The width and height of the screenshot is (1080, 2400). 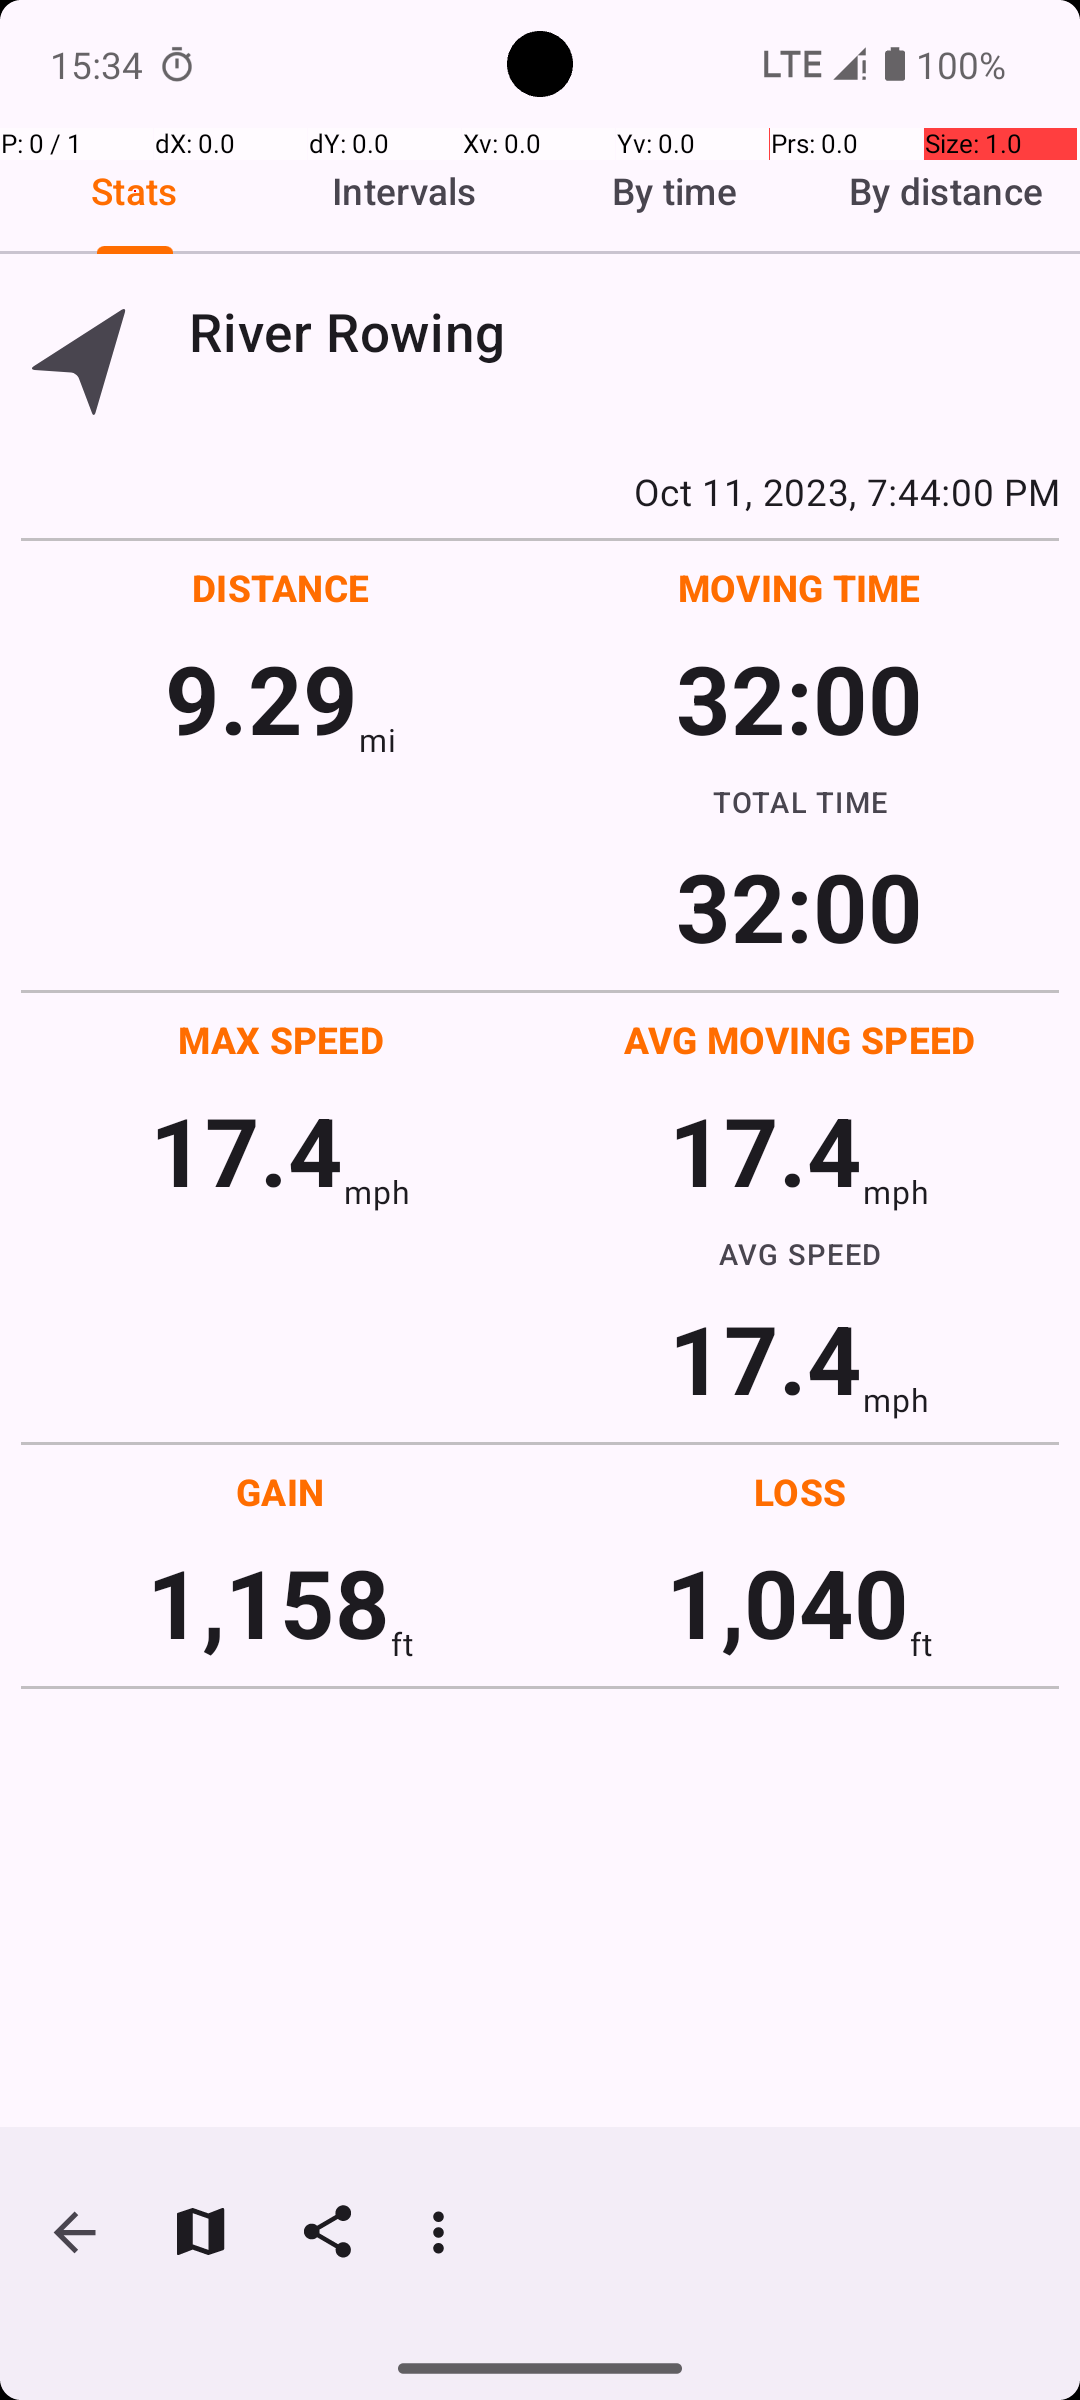 I want to click on 17.4, so click(x=246, y=1150).